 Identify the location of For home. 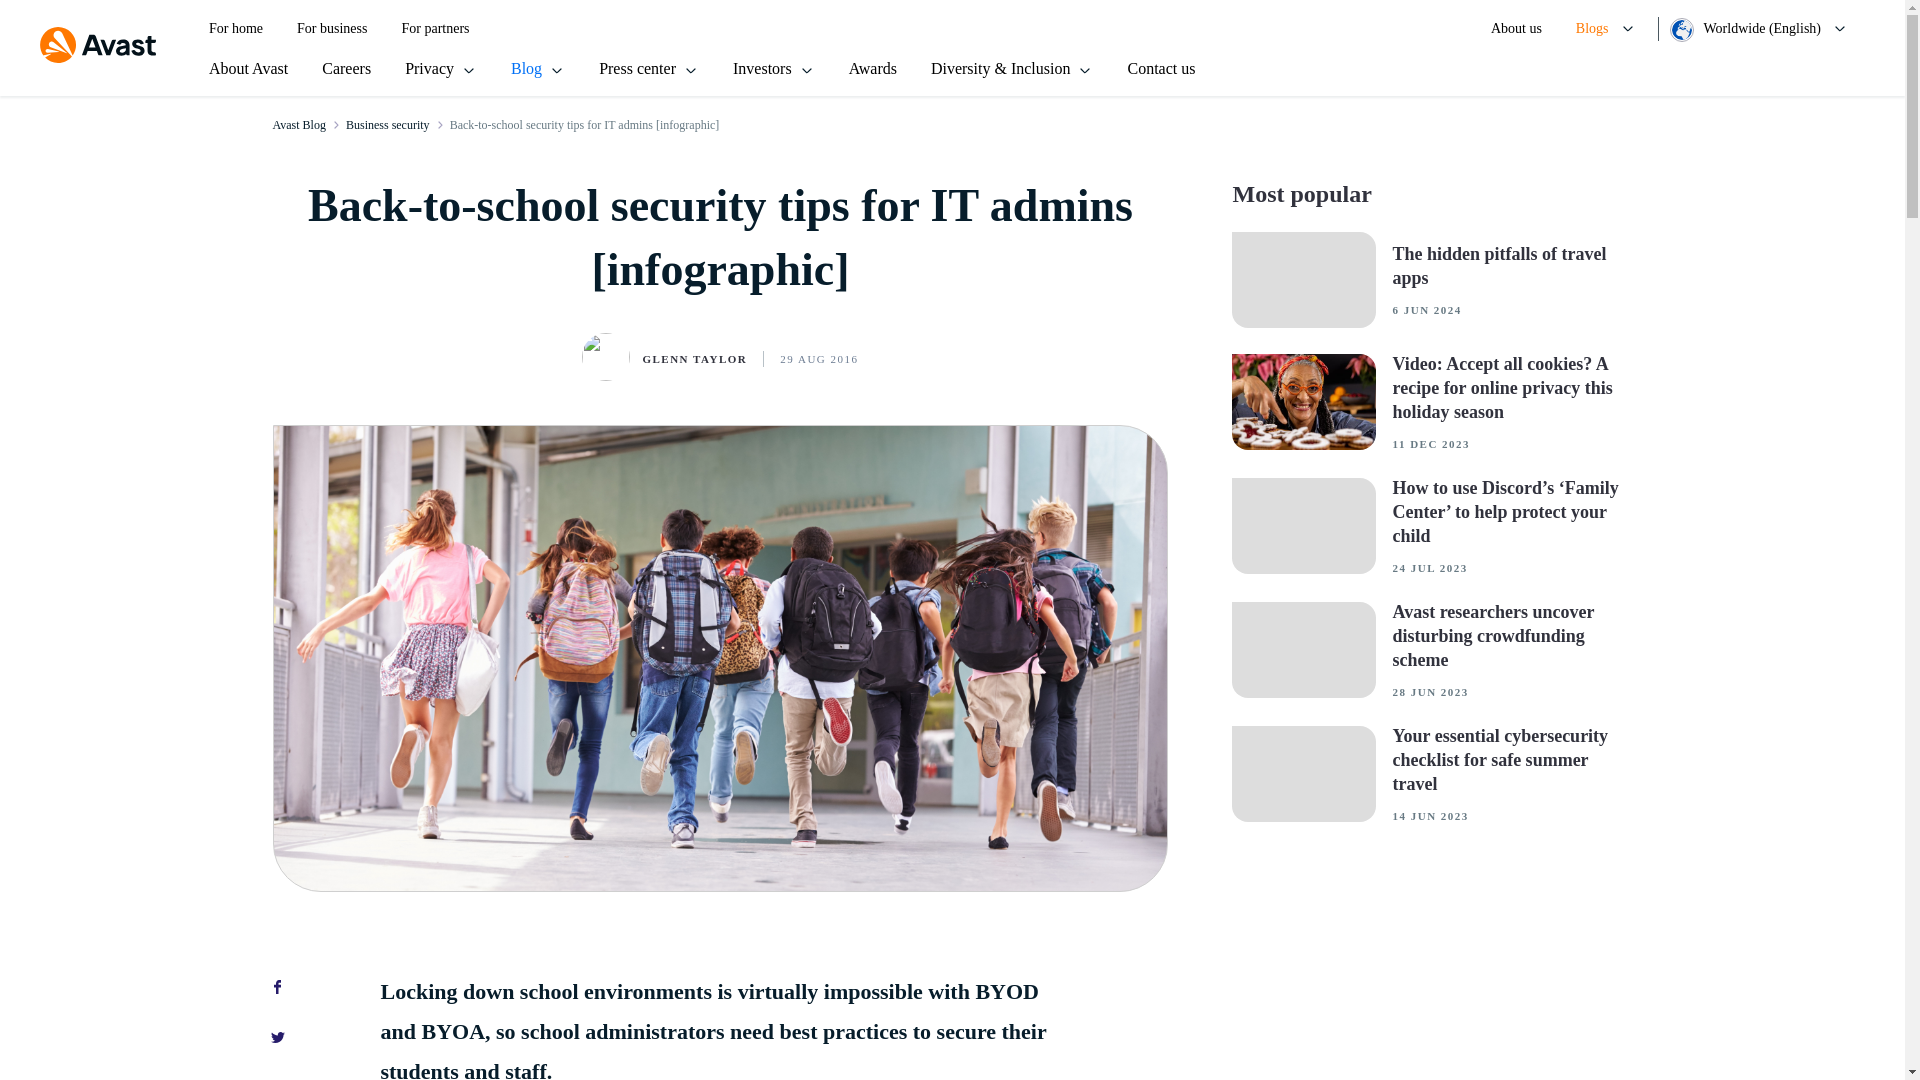
(236, 29).